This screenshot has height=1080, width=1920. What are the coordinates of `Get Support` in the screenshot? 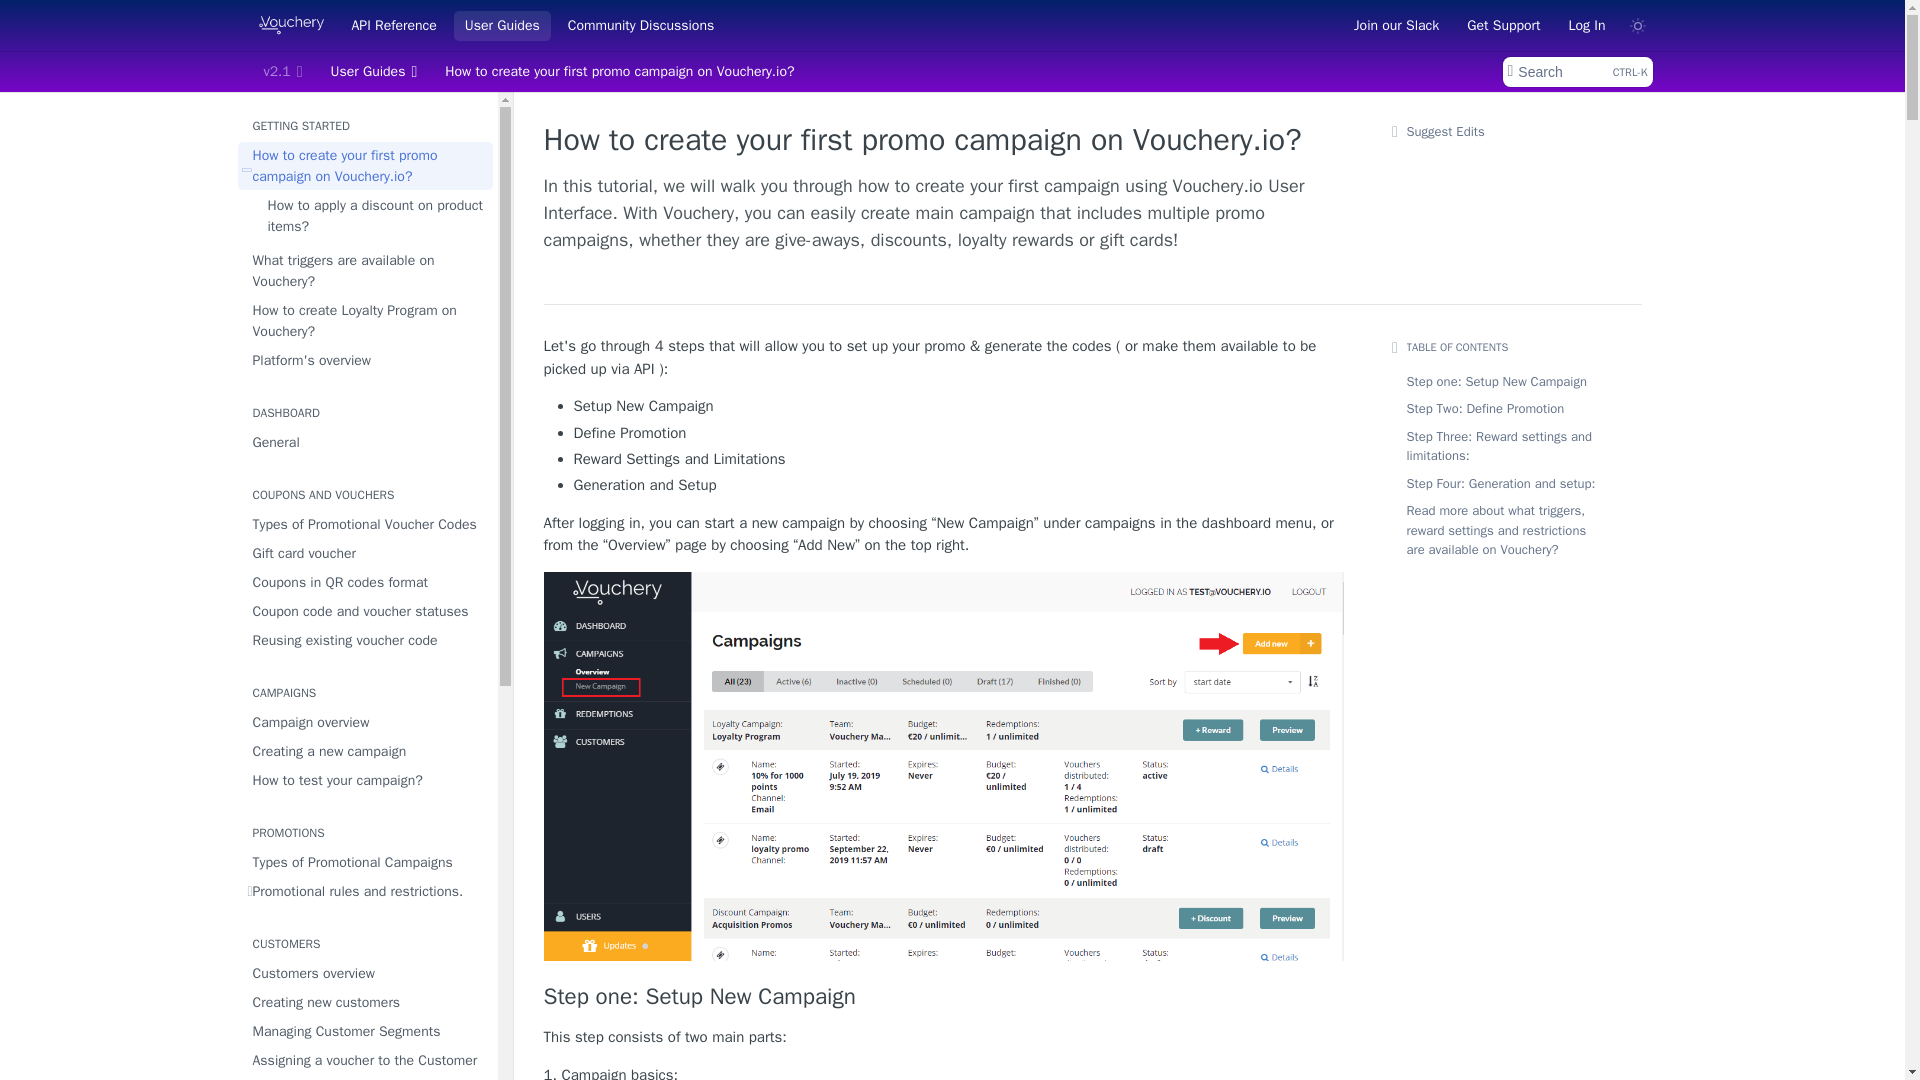 It's located at (1503, 24).